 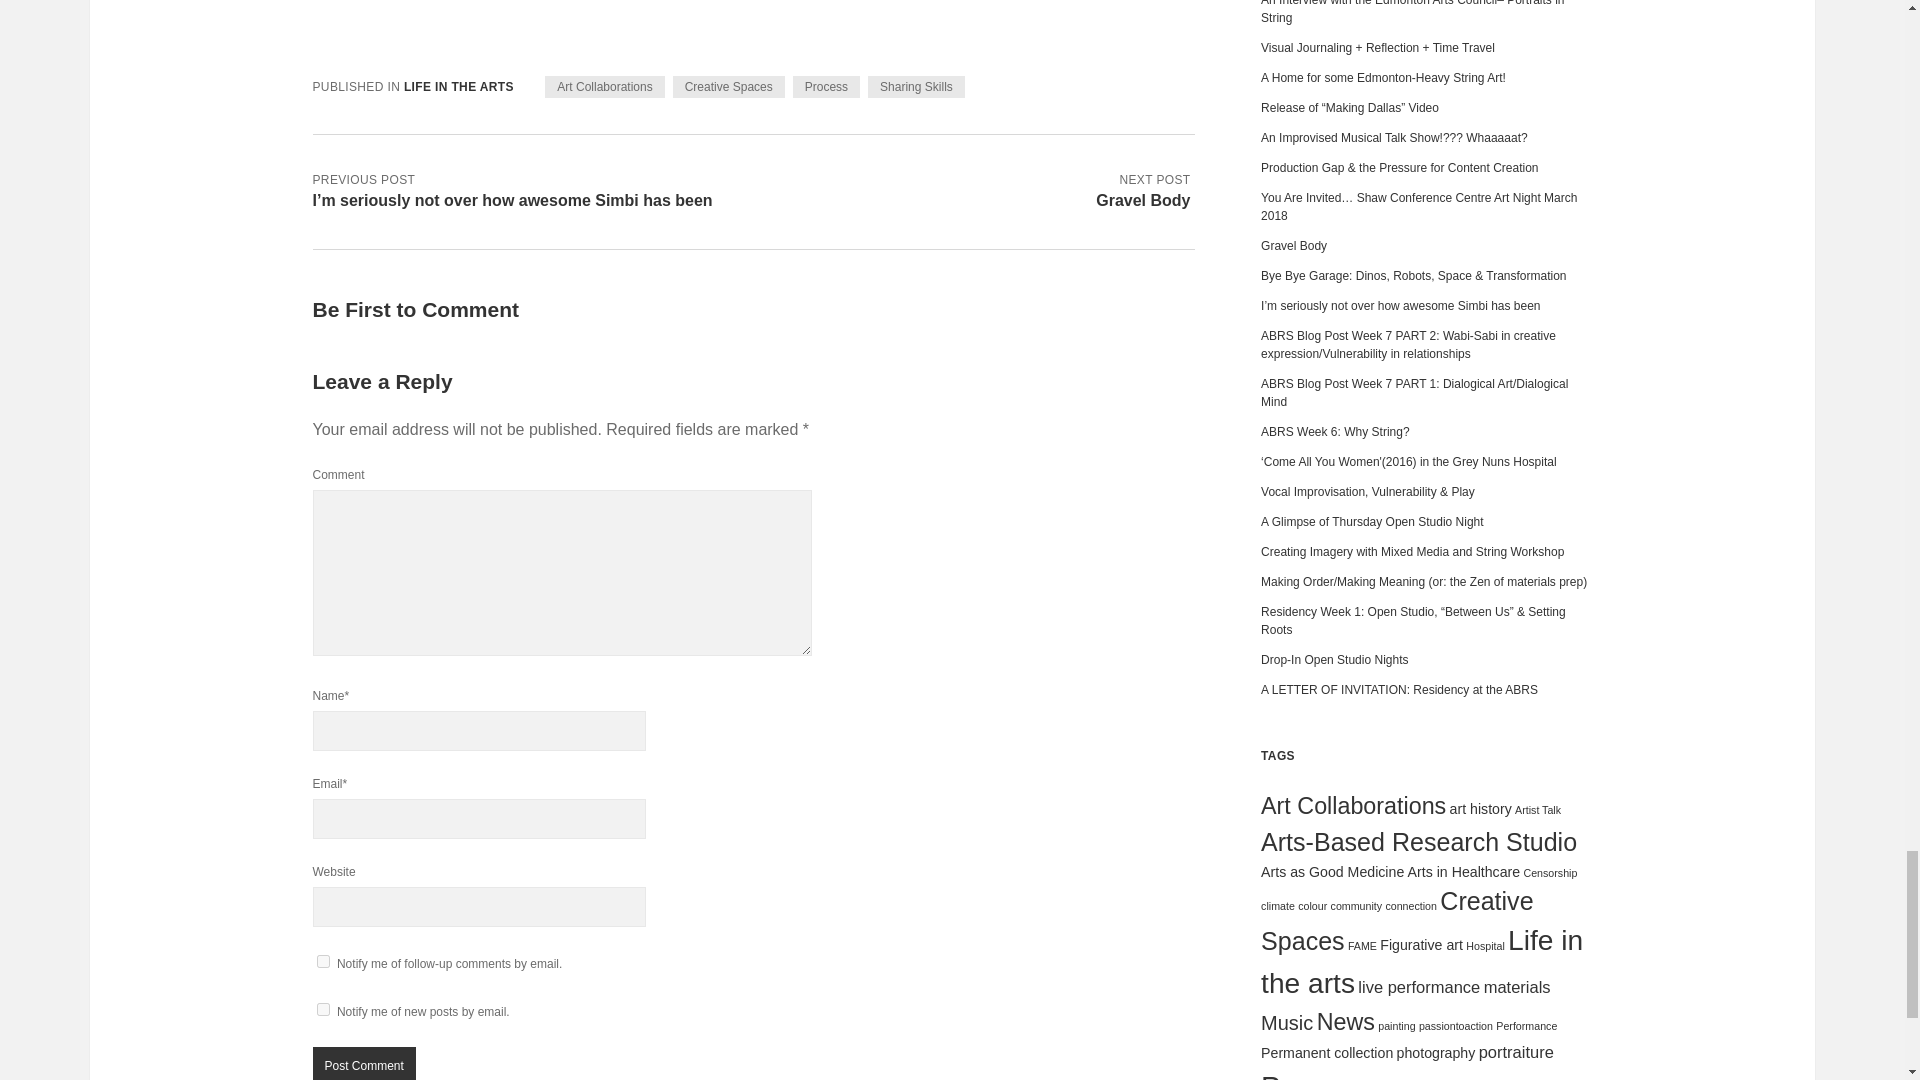 I want to click on View all posts tagged Creative Spaces, so click(x=729, y=86).